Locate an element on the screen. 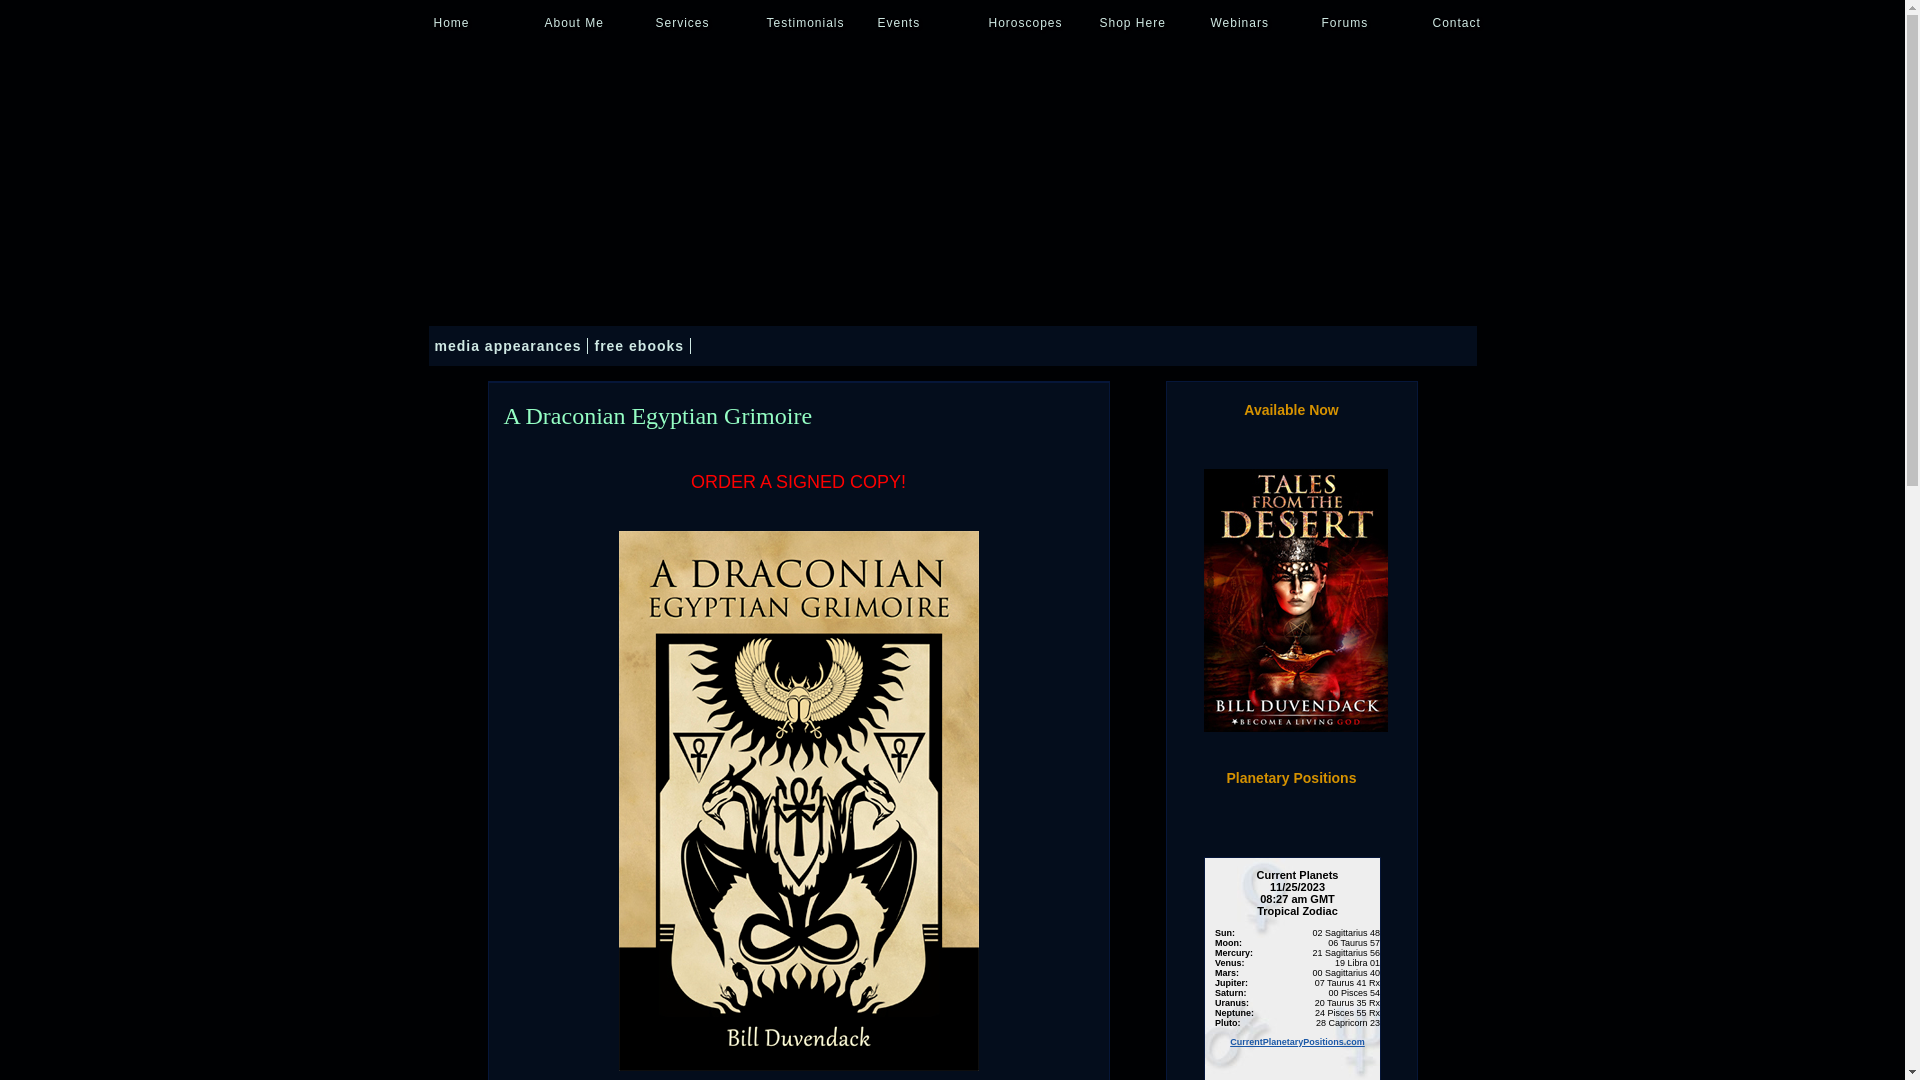 This screenshot has width=1920, height=1080. Twitter is located at coordinates (1450, 342).